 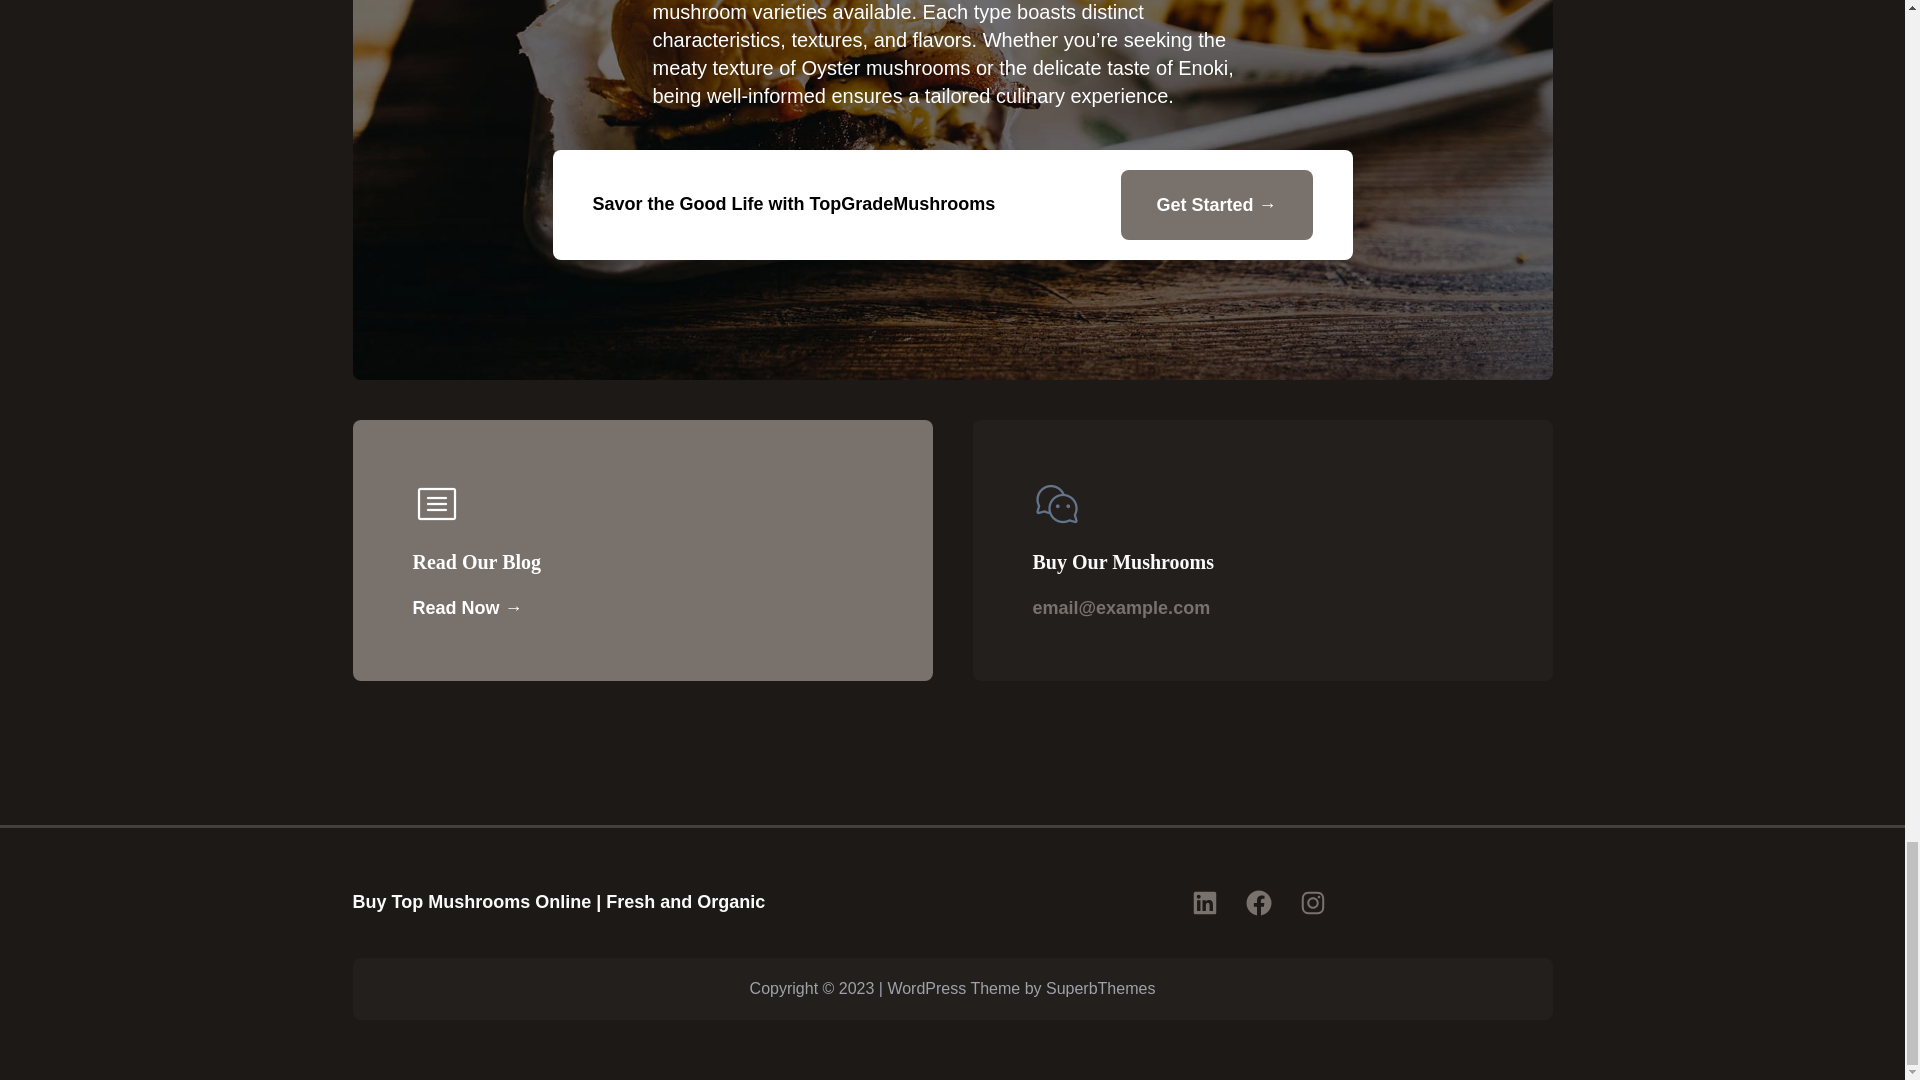 I want to click on LinkedIn, so click(x=1204, y=902).